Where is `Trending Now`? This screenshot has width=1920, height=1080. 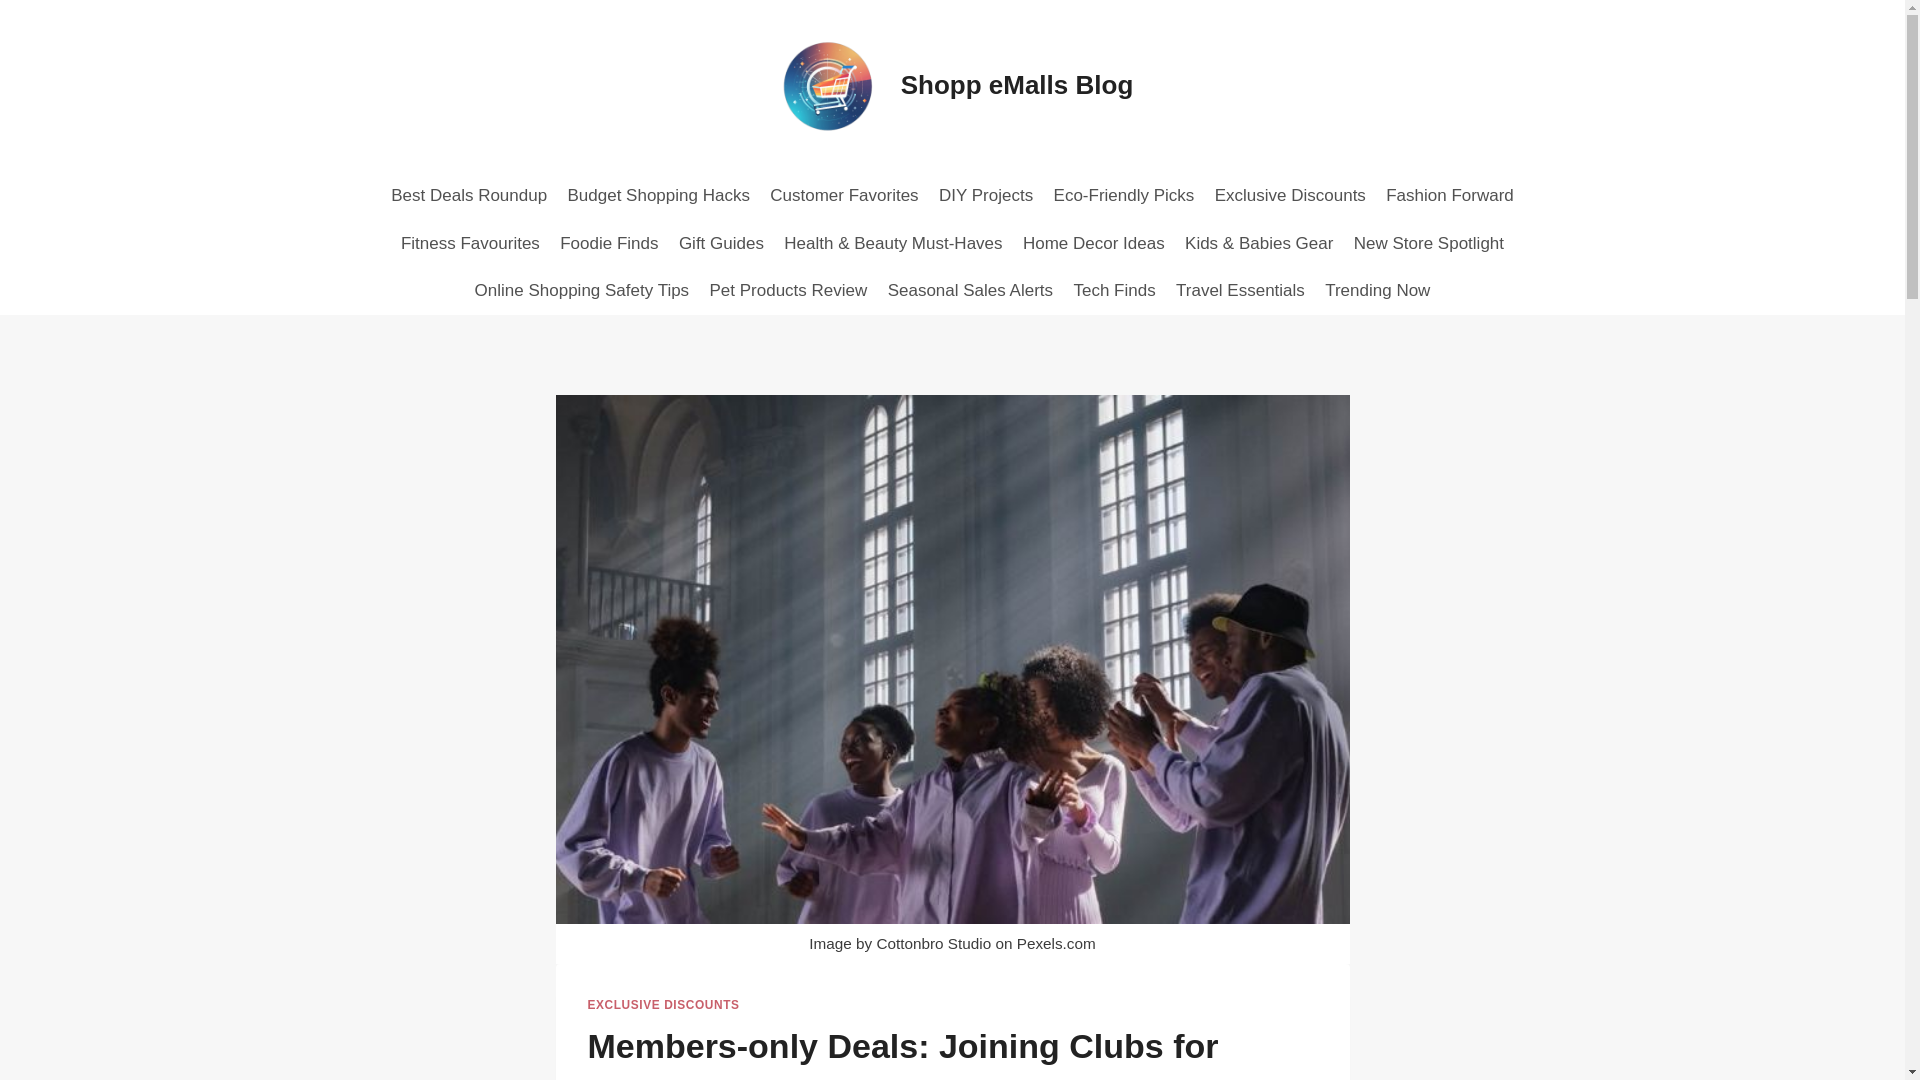
Trending Now is located at coordinates (1378, 290).